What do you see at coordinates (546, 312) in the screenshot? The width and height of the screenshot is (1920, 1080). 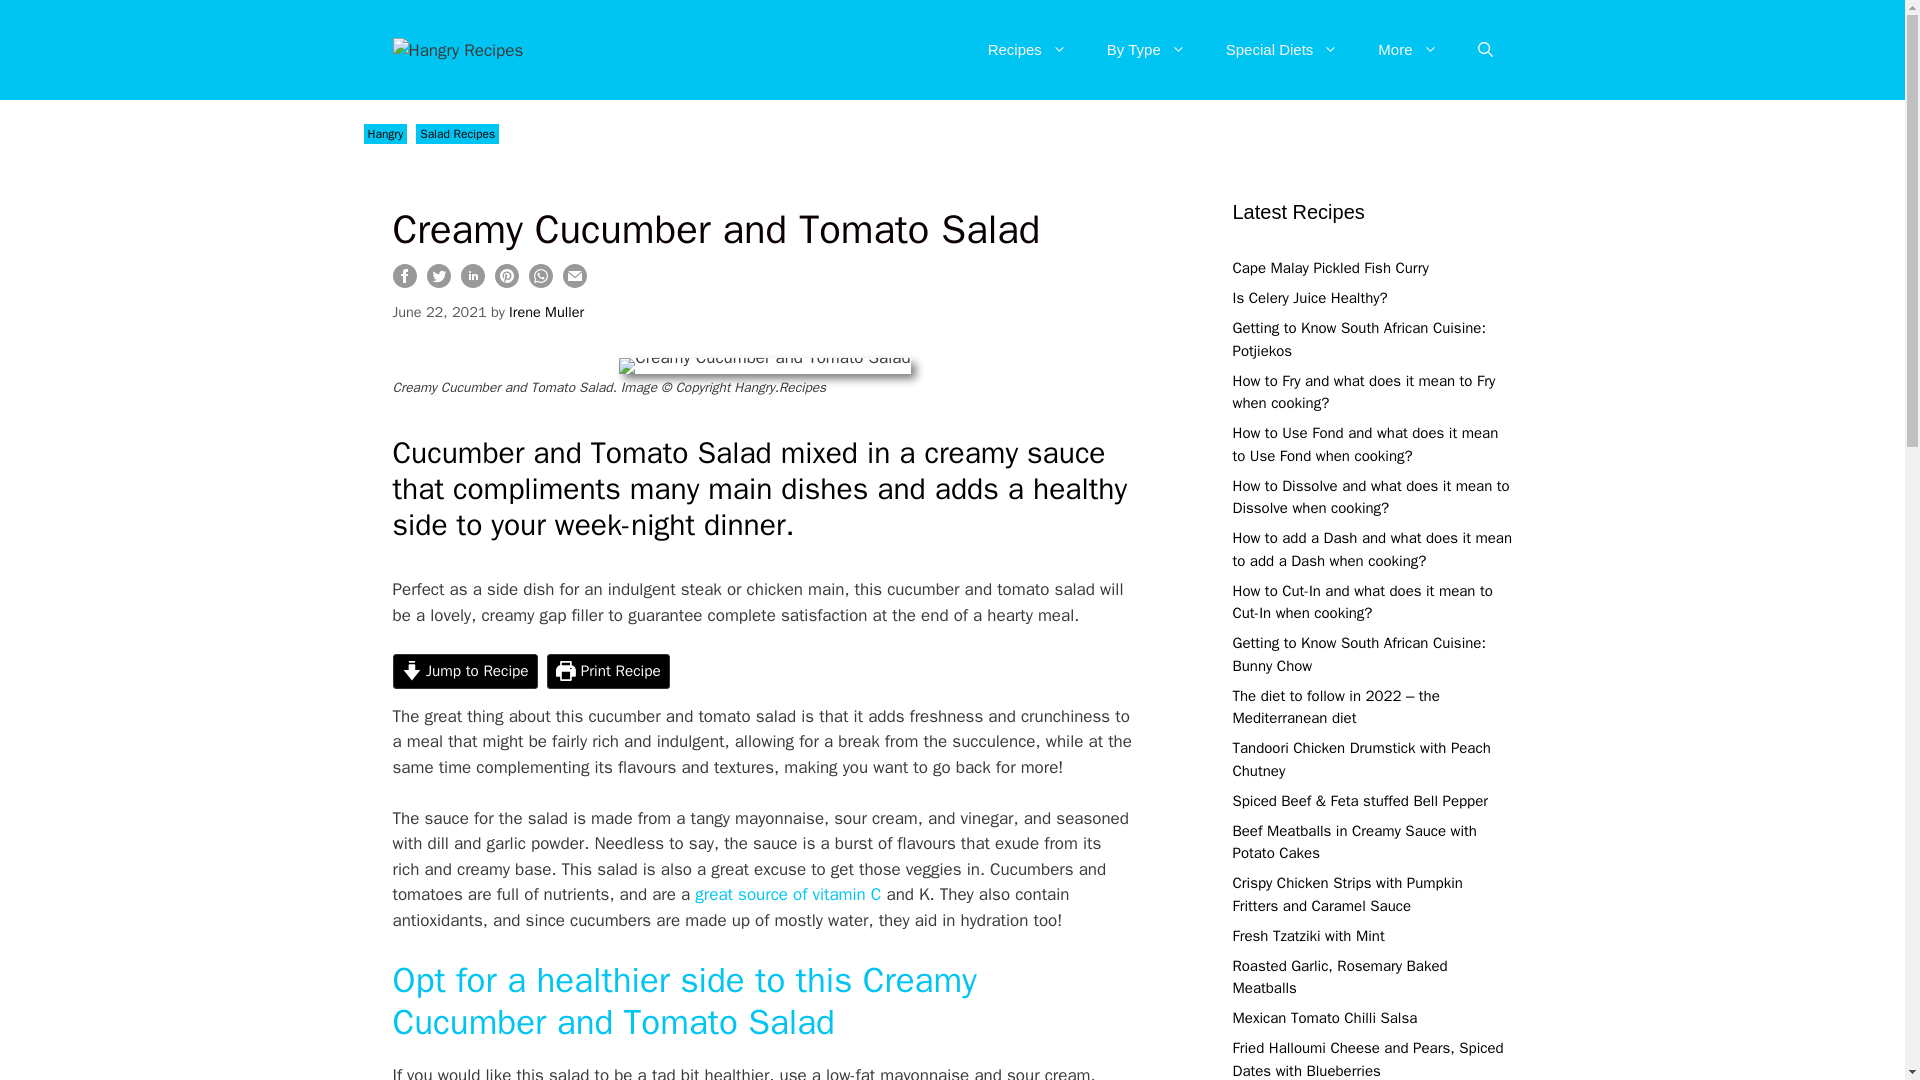 I see `View all posts by Irene Muller` at bounding box center [546, 312].